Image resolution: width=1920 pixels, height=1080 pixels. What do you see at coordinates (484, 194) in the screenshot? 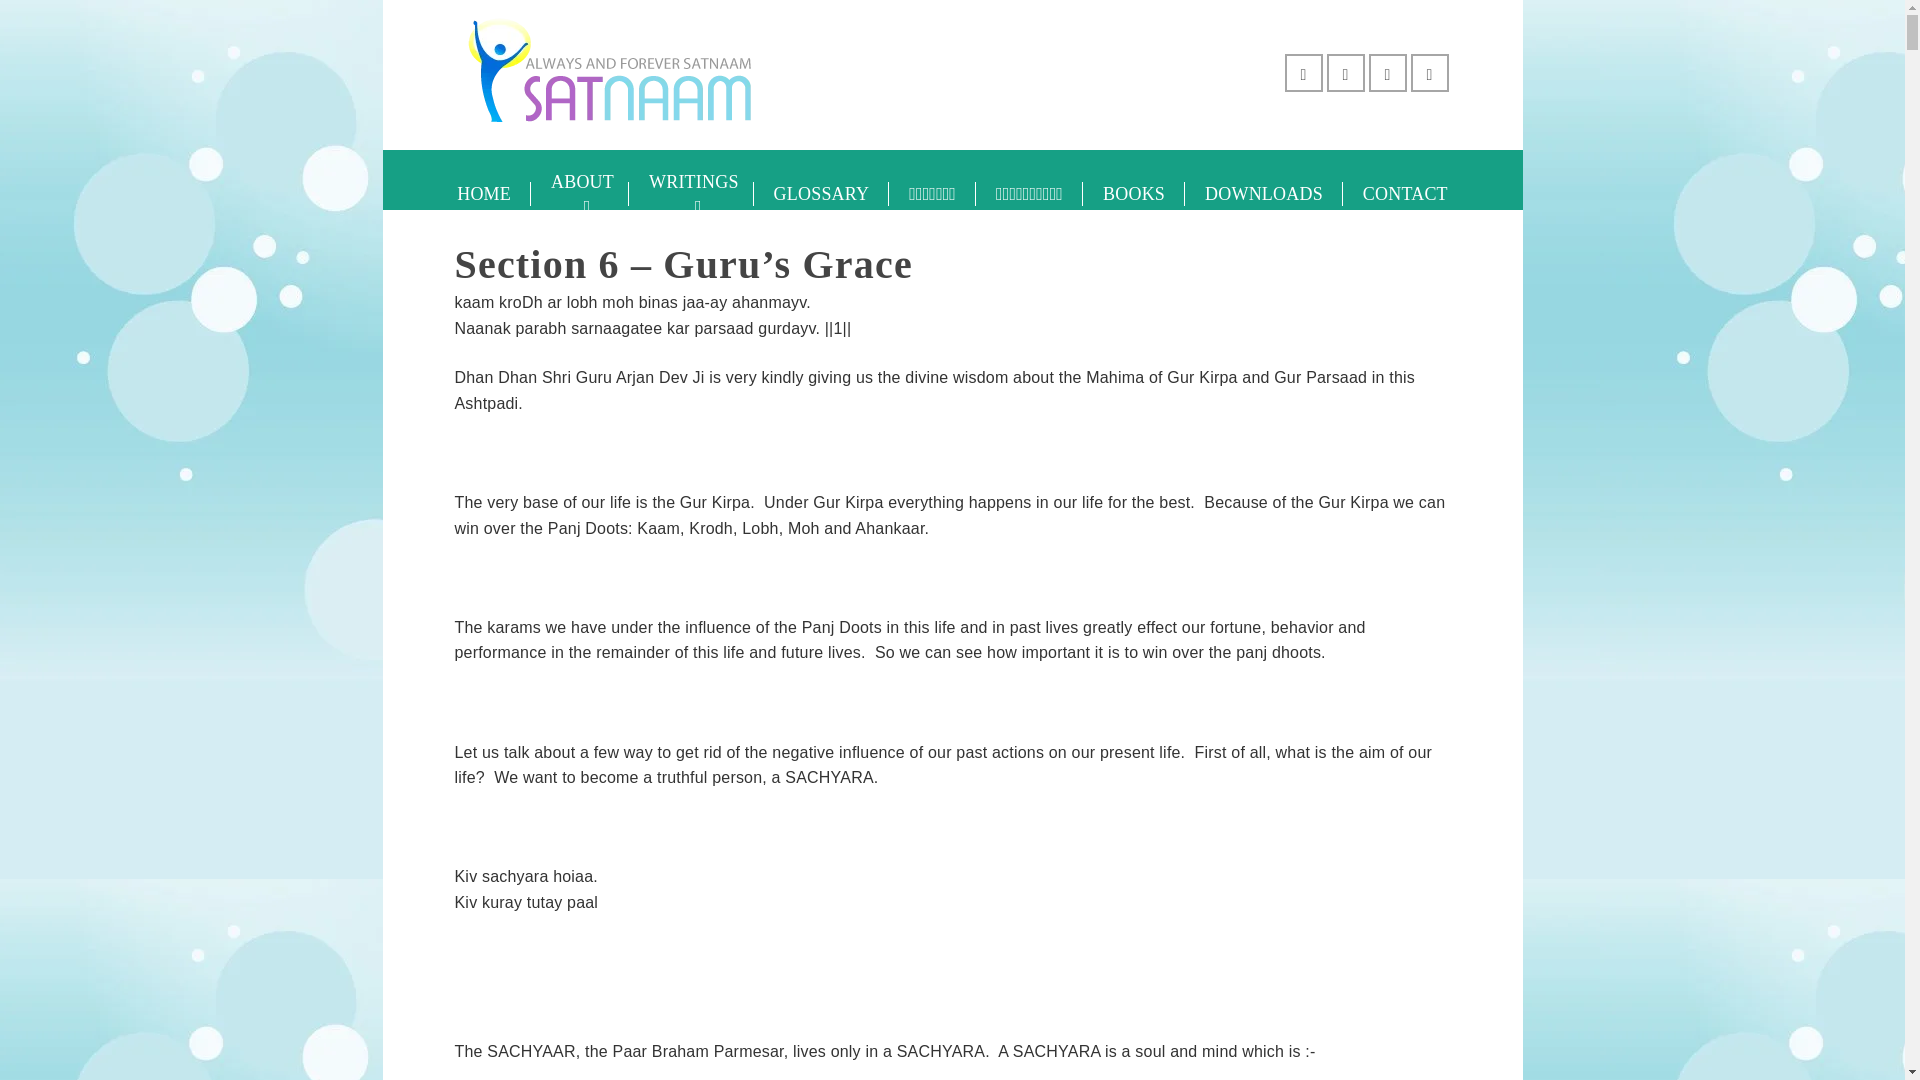
I see `HOME` at bounding box center [484, 194].